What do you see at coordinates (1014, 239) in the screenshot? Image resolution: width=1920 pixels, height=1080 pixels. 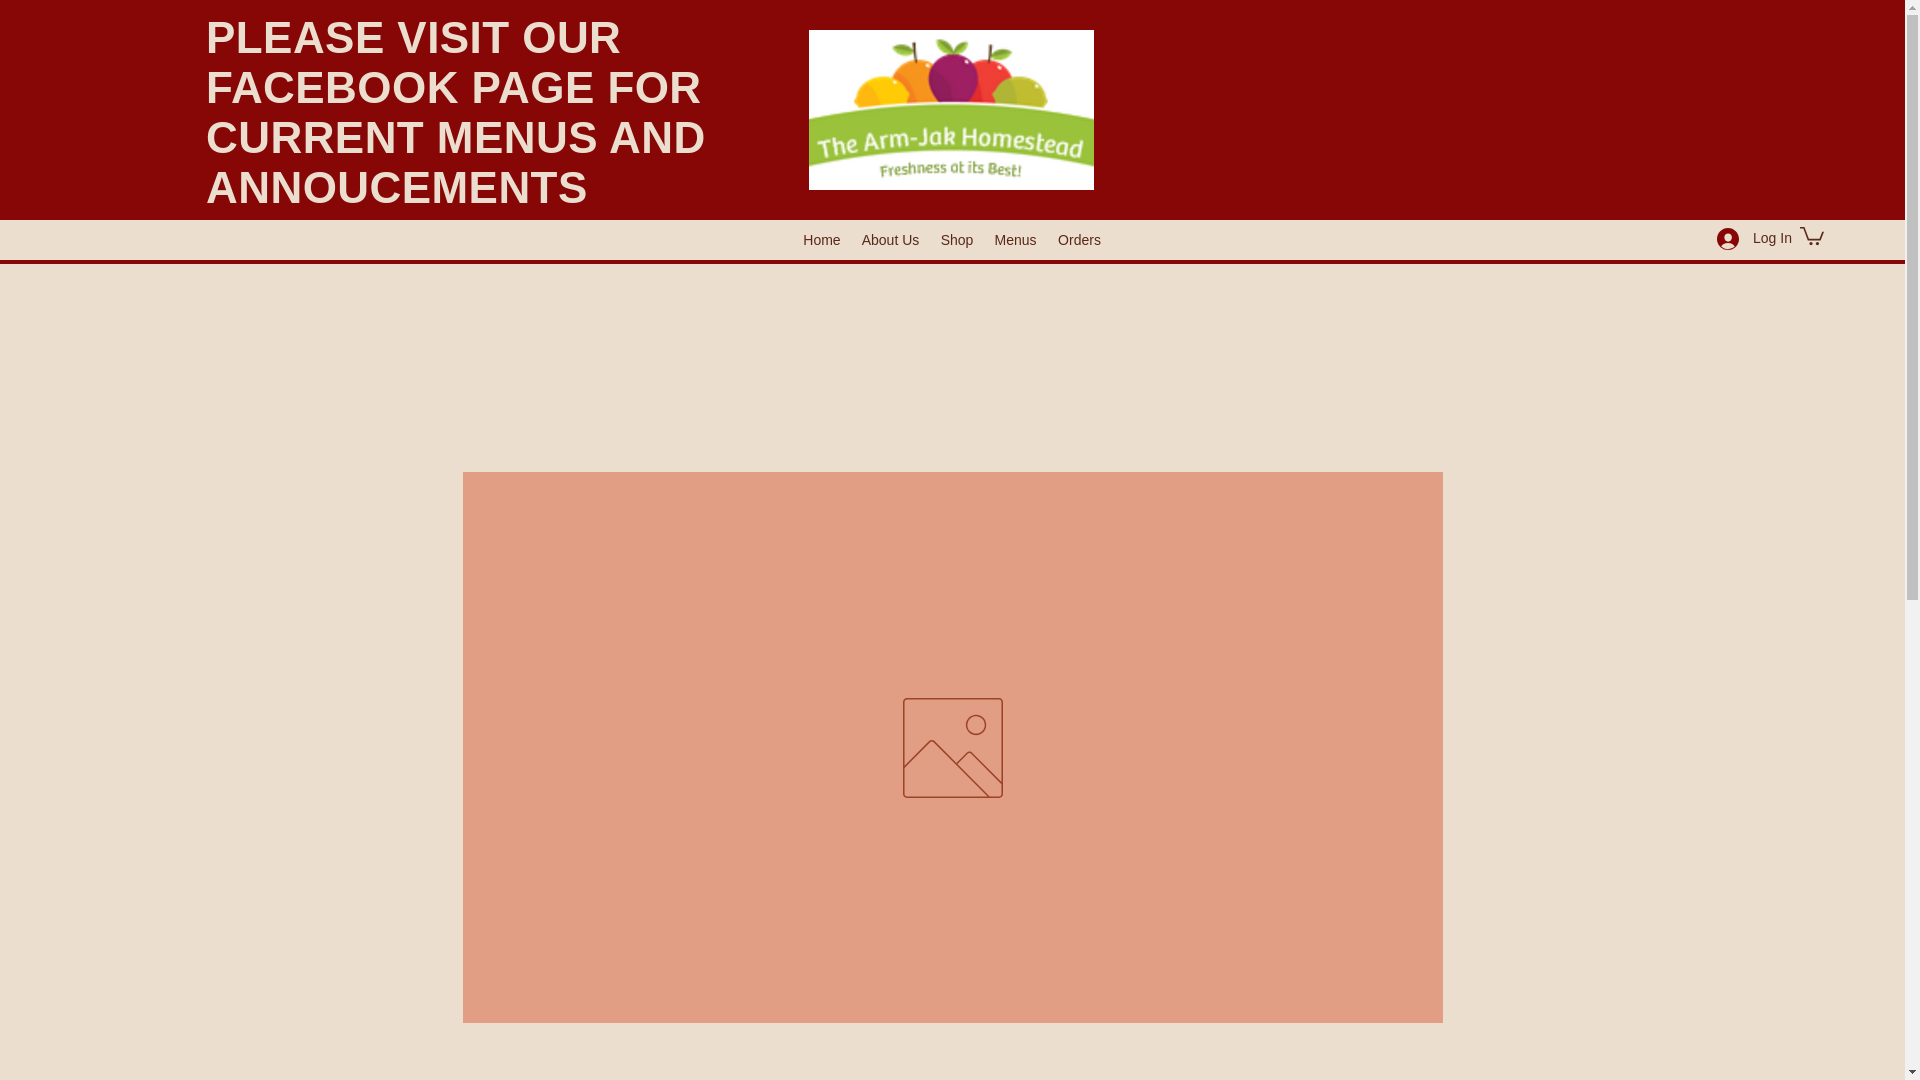 I see `Menus` at bounding box center [1014, 239].